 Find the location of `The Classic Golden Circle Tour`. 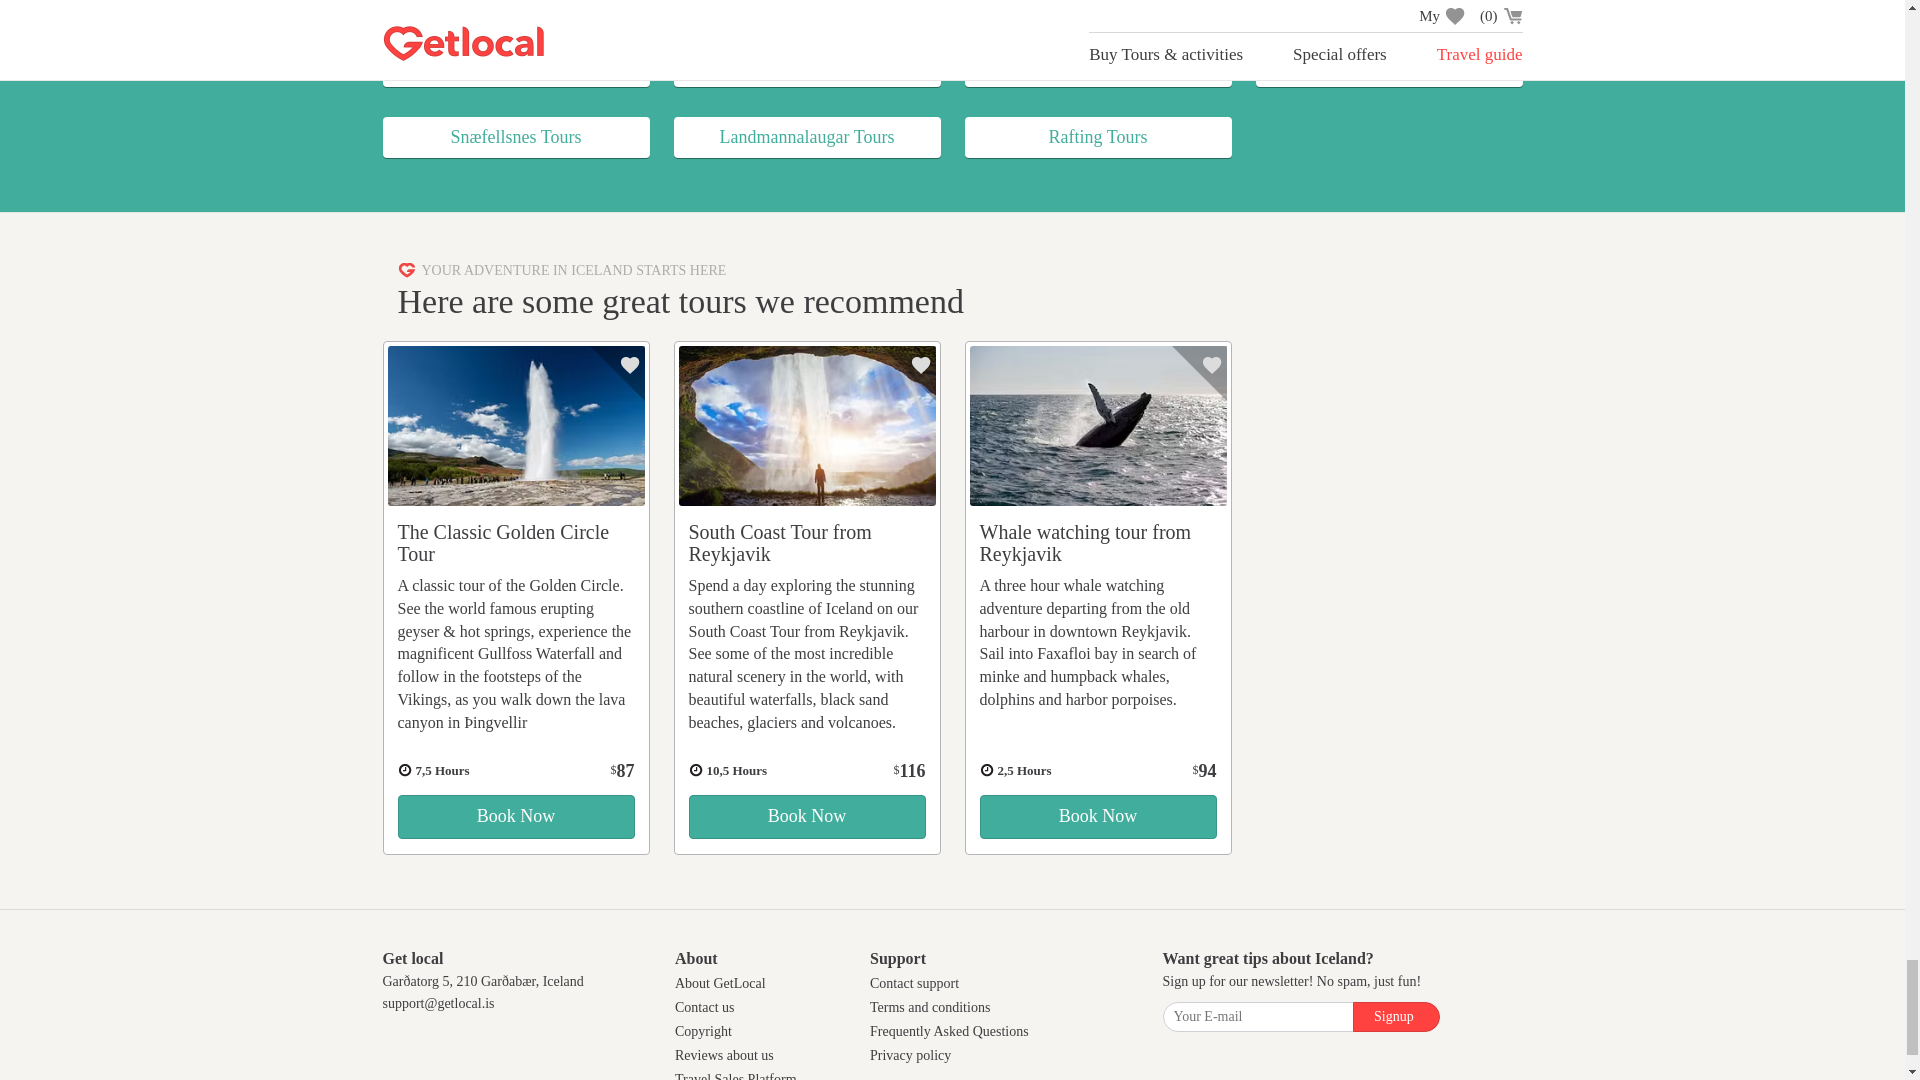

The Classic Golden Circle Tour is located at coordinates (516, 426).